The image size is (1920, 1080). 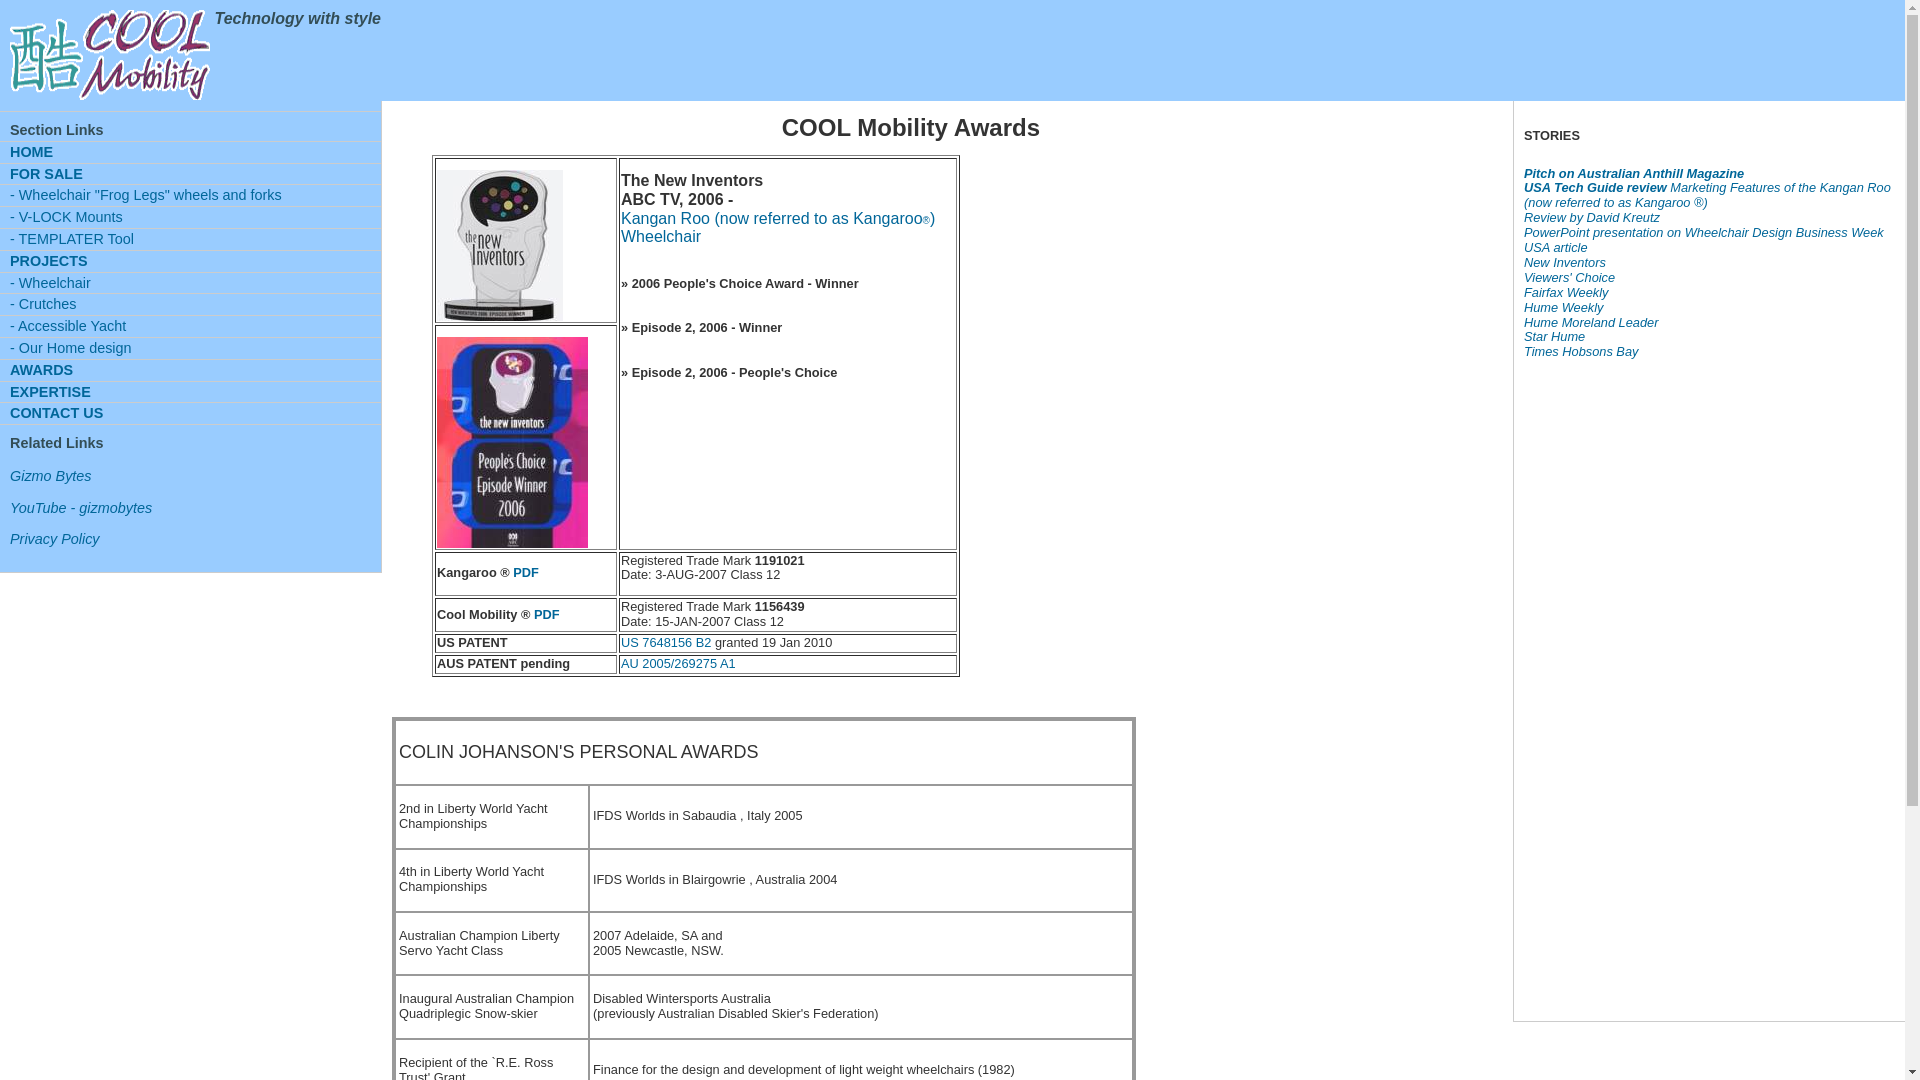 What do you see at coordinates (190, 261) in the screenshot?
I see `PROJECTS` at bounding box center [190, 261].